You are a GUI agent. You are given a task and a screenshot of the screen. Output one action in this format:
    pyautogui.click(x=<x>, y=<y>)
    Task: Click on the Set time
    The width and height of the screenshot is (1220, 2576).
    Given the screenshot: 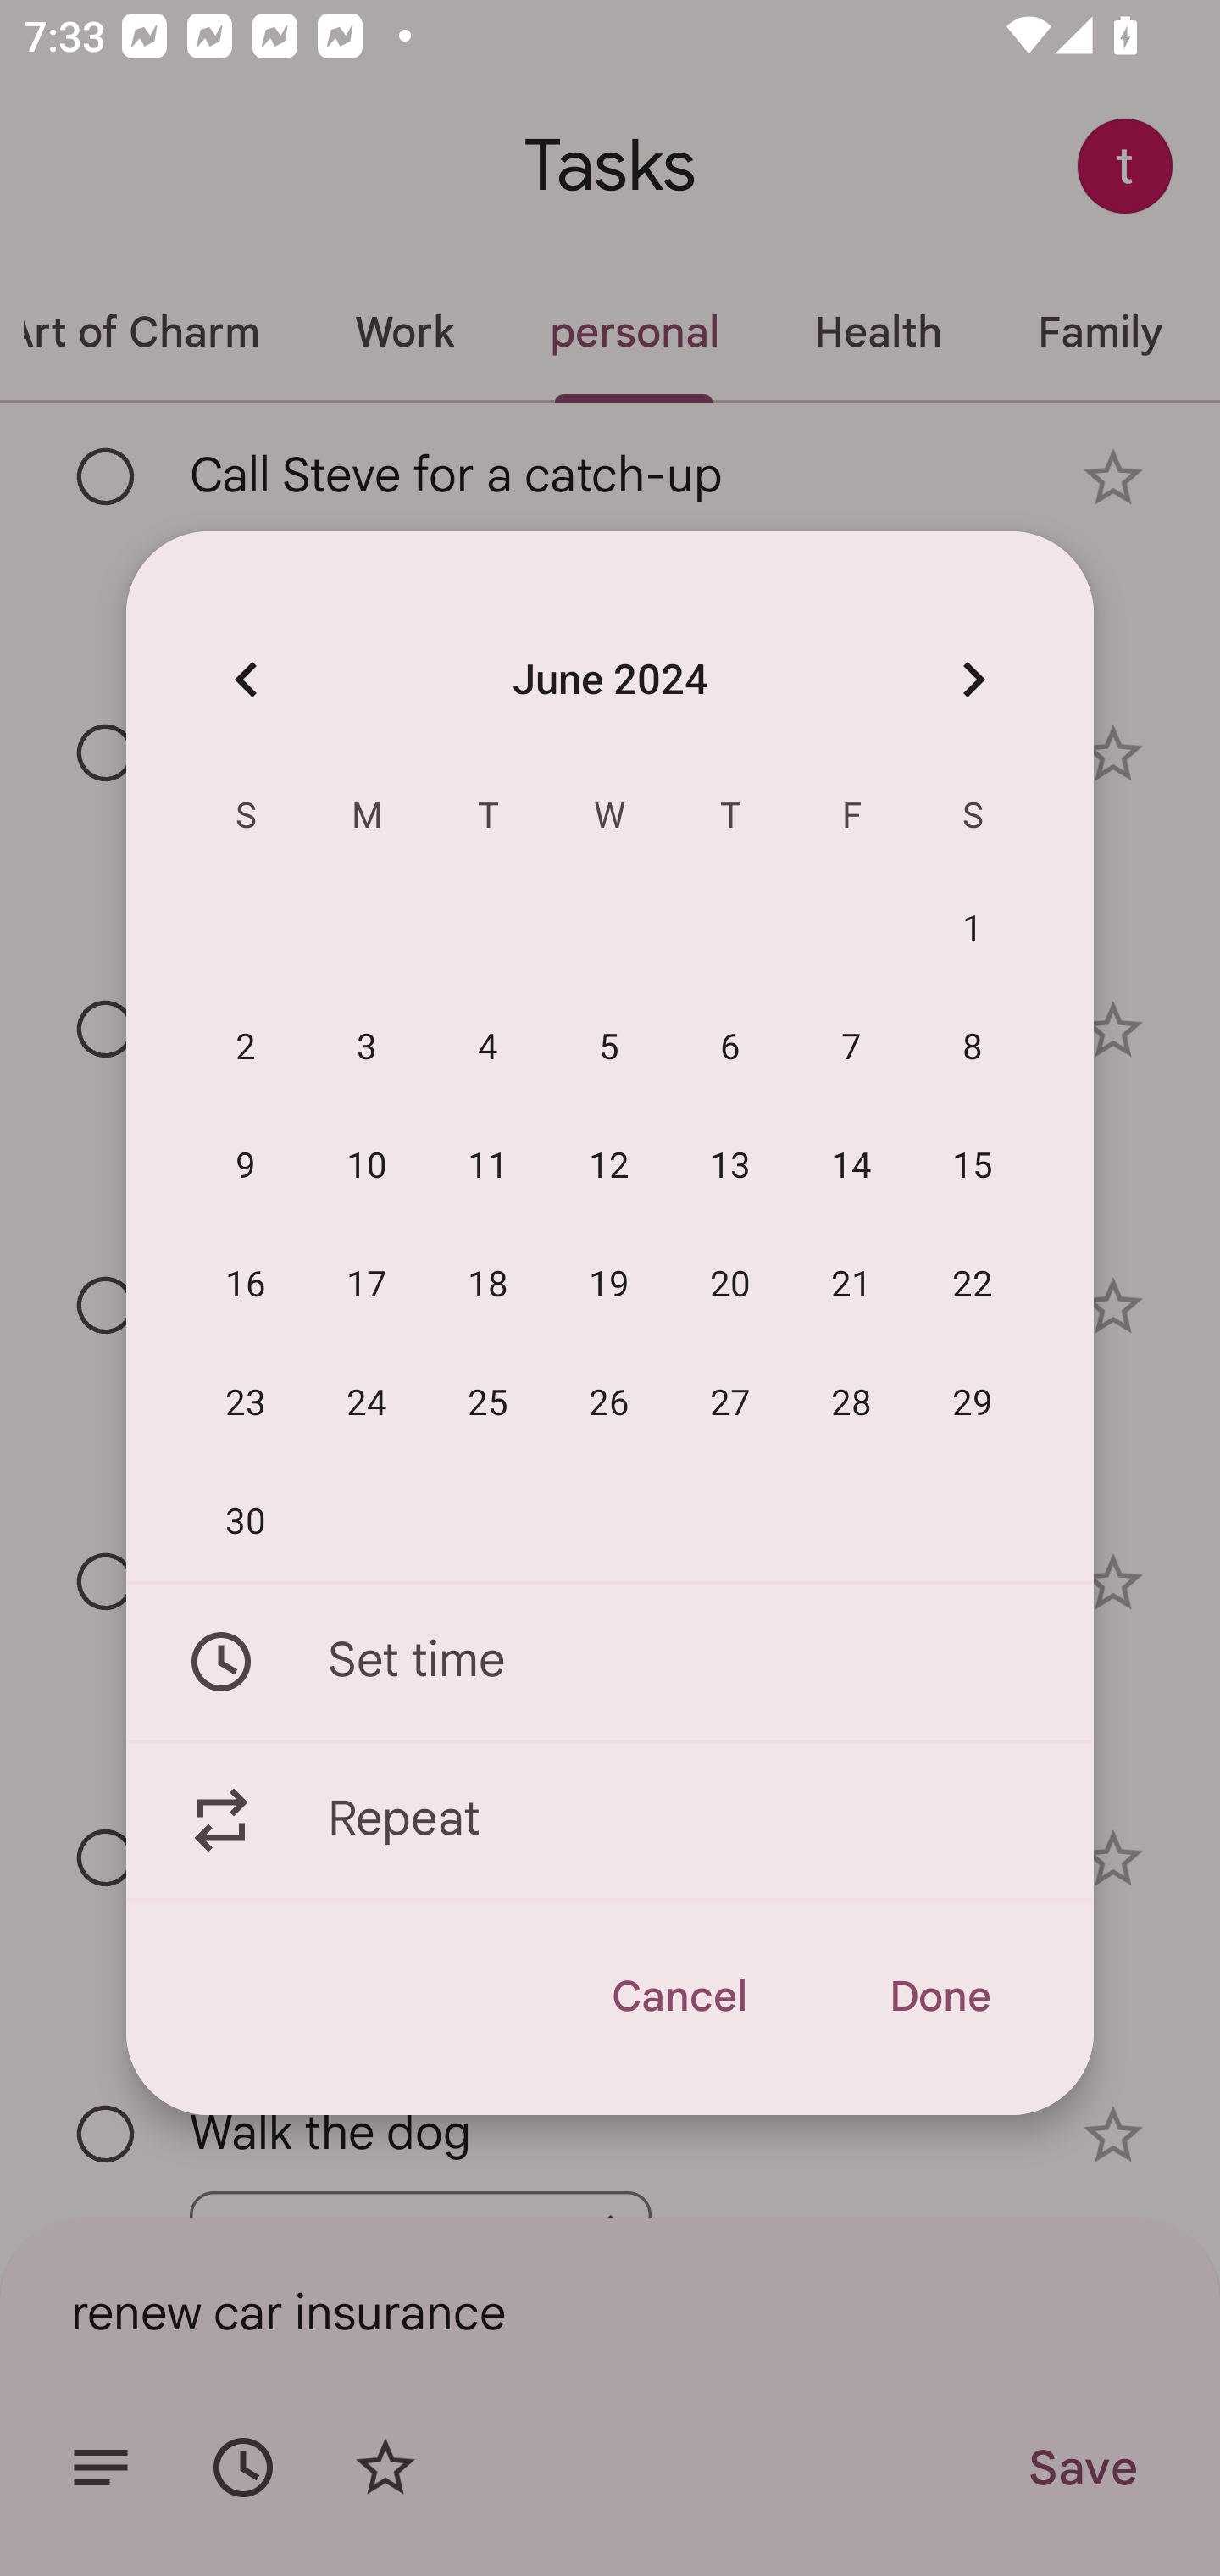 What is the action you would take?
    pyautogui.click(x=610, y=1661)
    